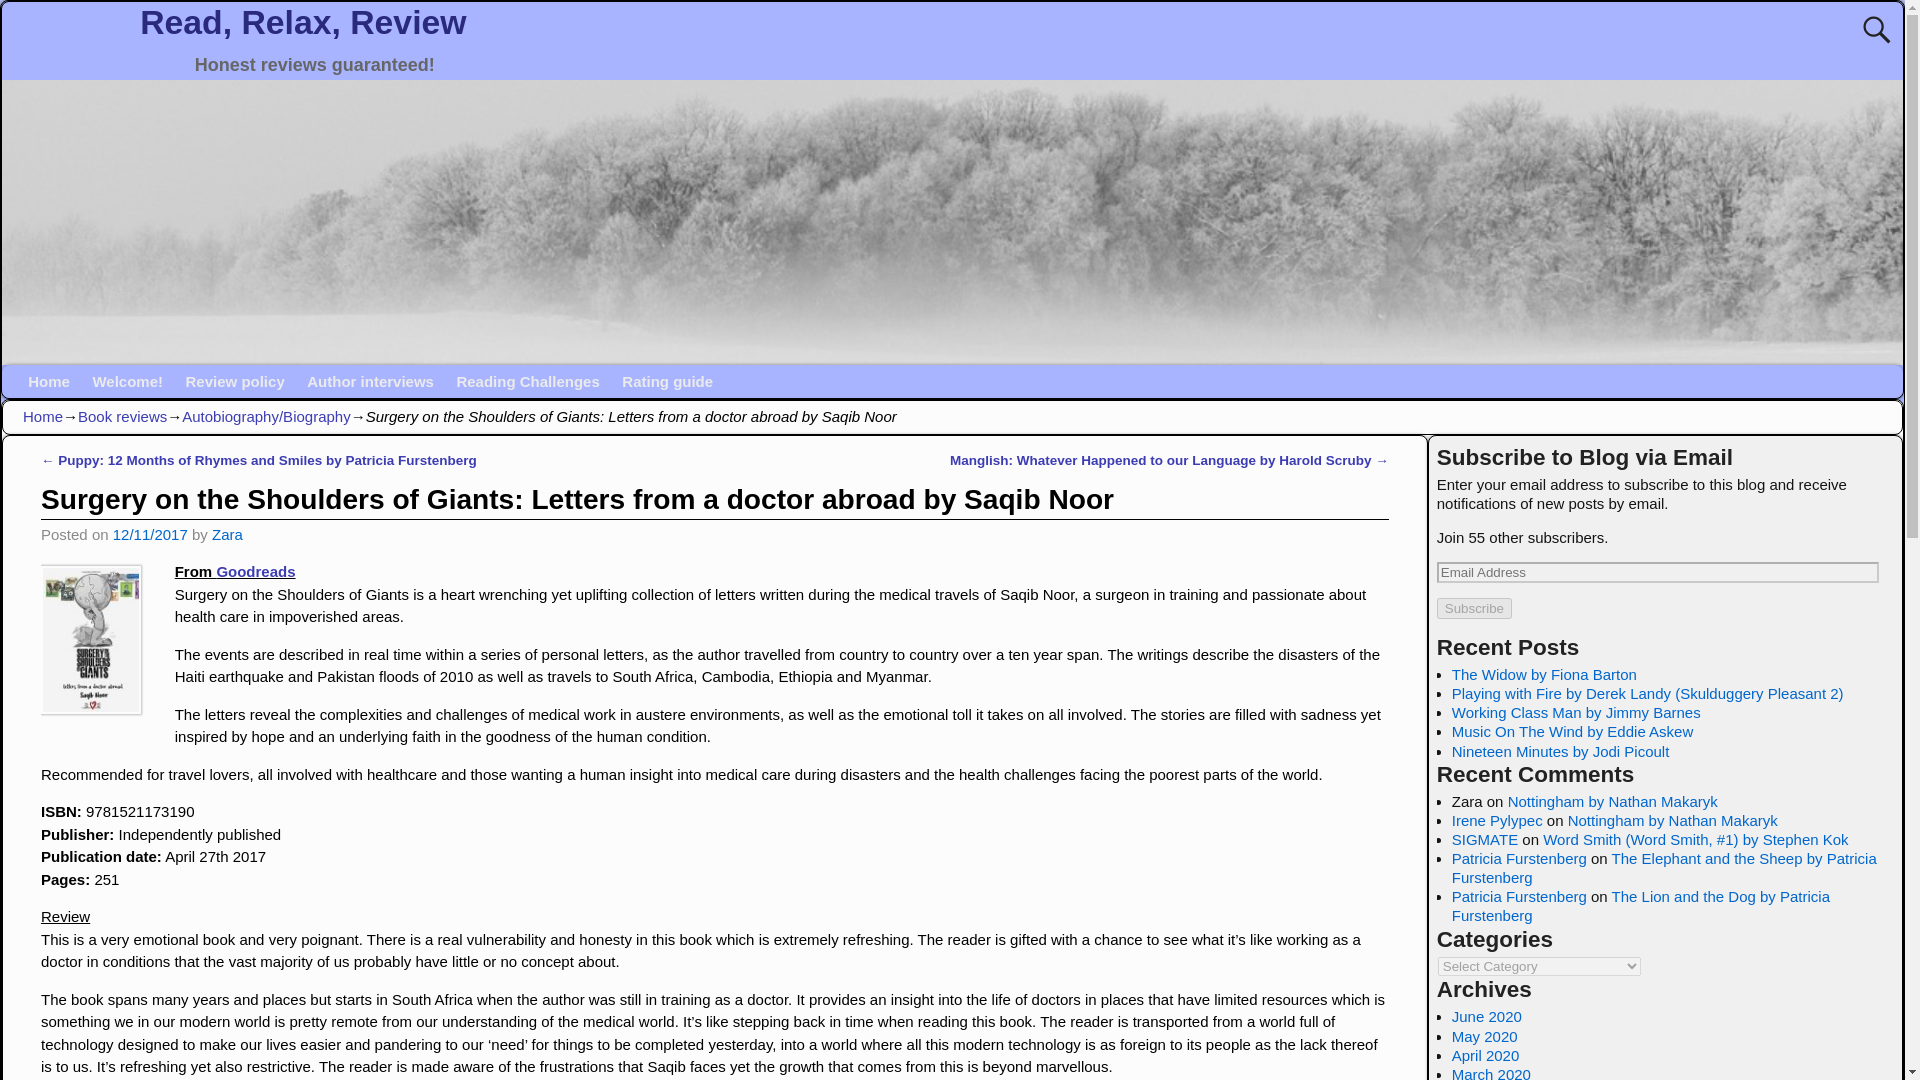  What do you see at coordinates (528, 382) in the screenshot?
I see `Reading Challenges` at bounding box center [528, 382].